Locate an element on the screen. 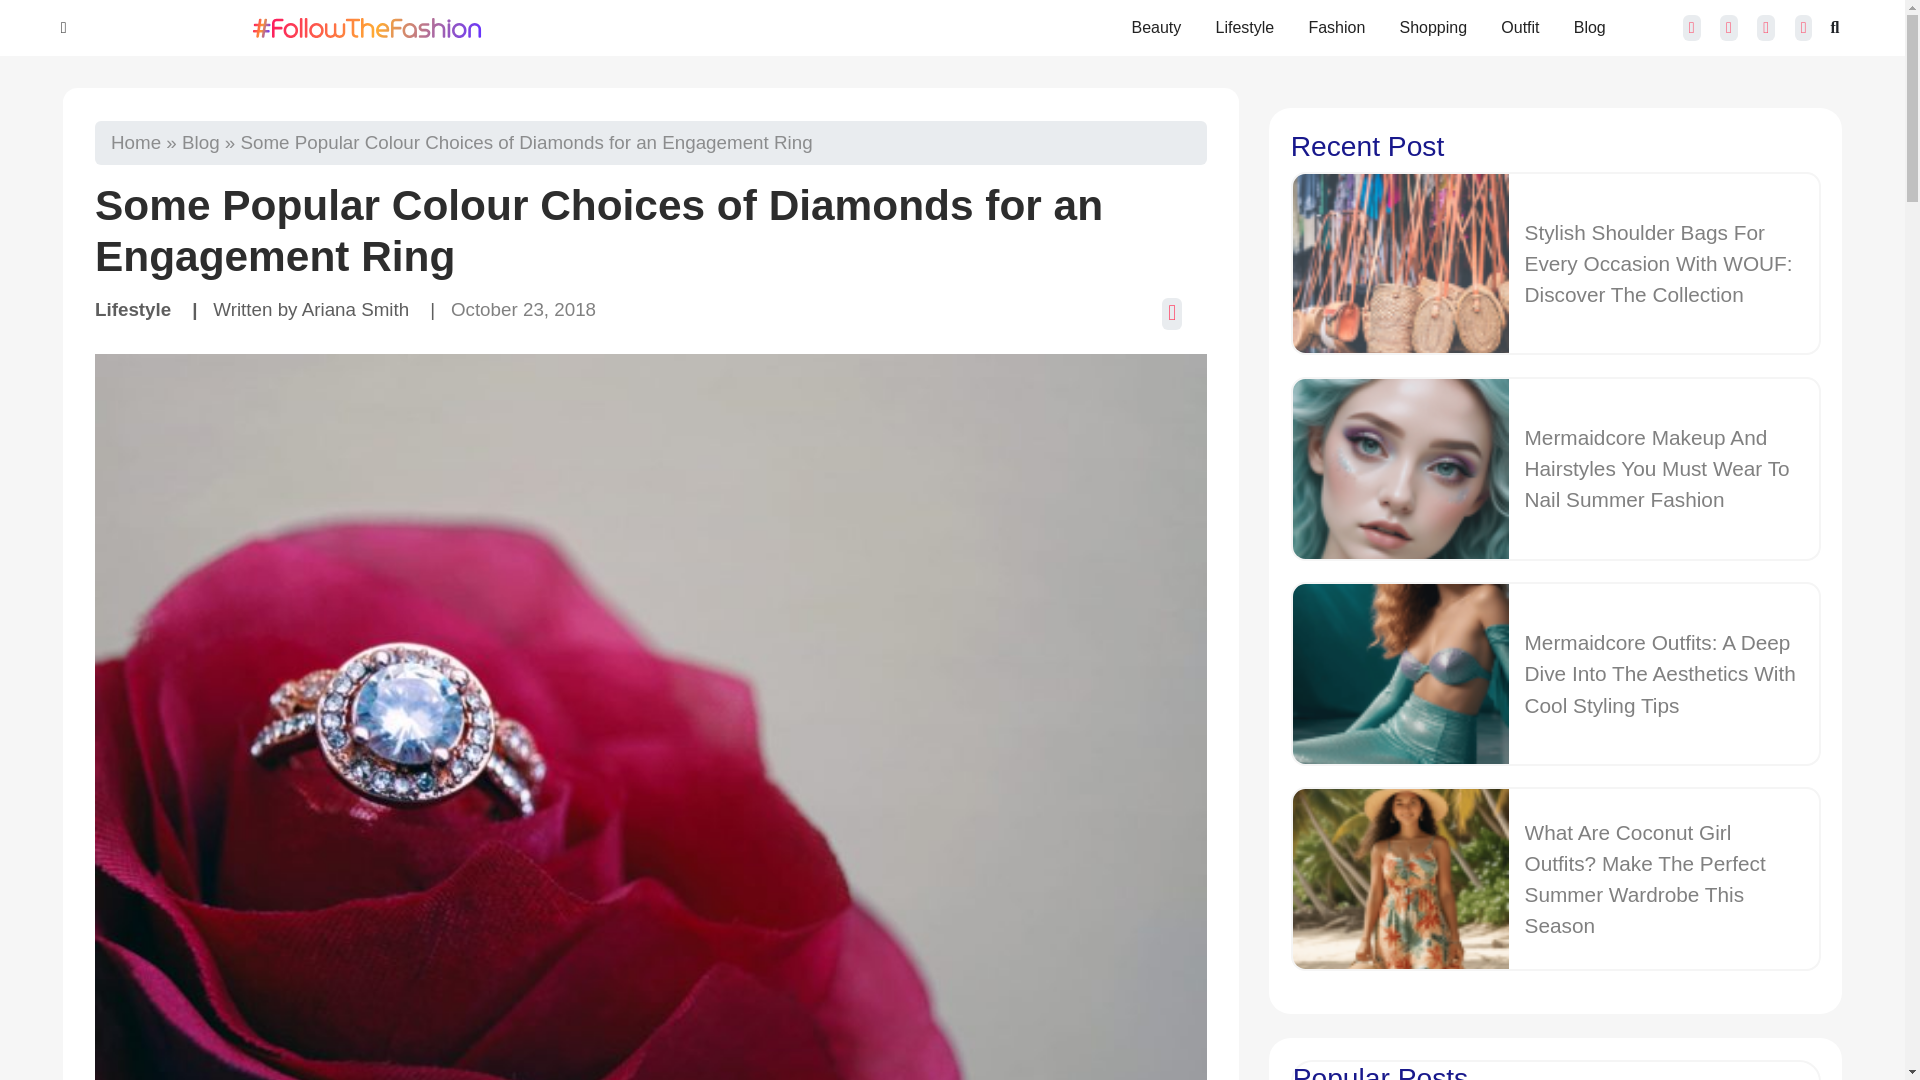 This screenshot has width=1920, height=1080. Blog is located at coordinates (1582, 28).